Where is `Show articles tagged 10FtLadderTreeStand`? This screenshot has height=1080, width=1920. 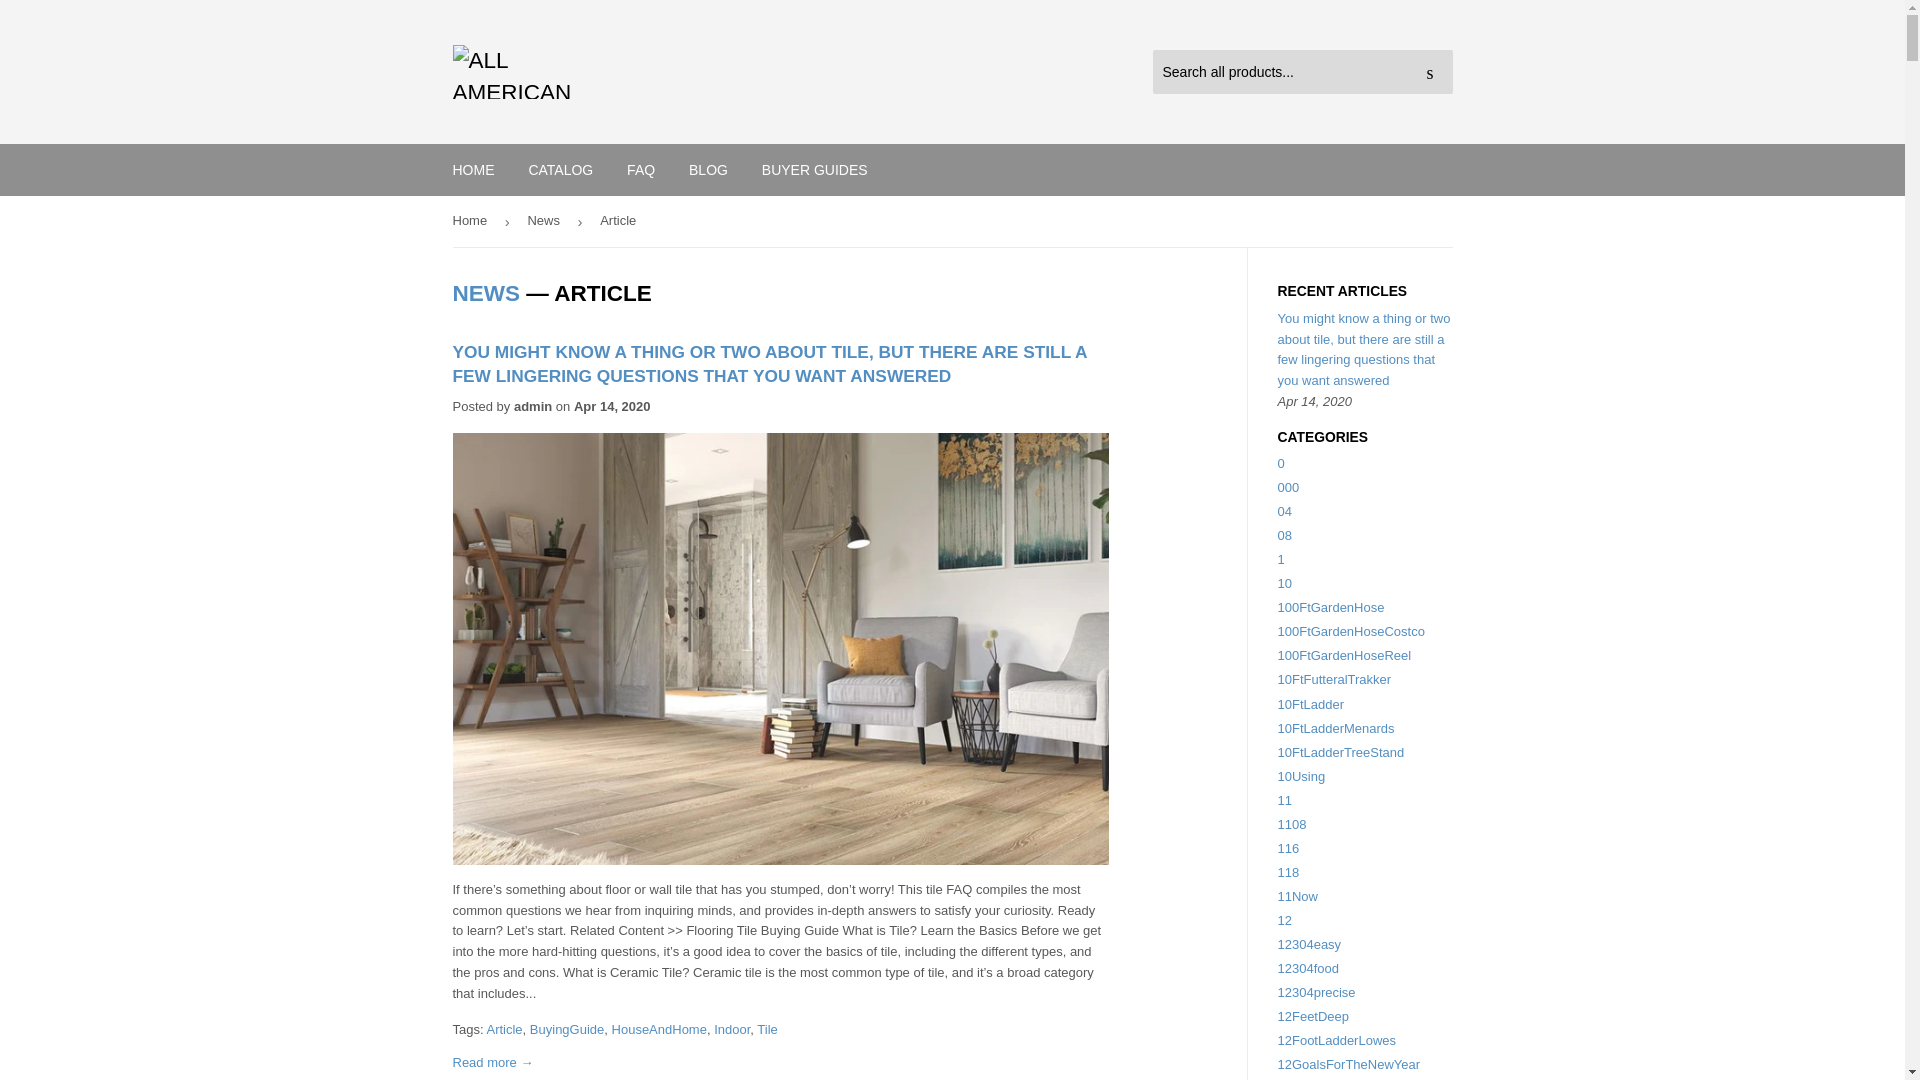 Show articles tagged 10FtLadderTreeStand is located at coordinates (1342, 752).